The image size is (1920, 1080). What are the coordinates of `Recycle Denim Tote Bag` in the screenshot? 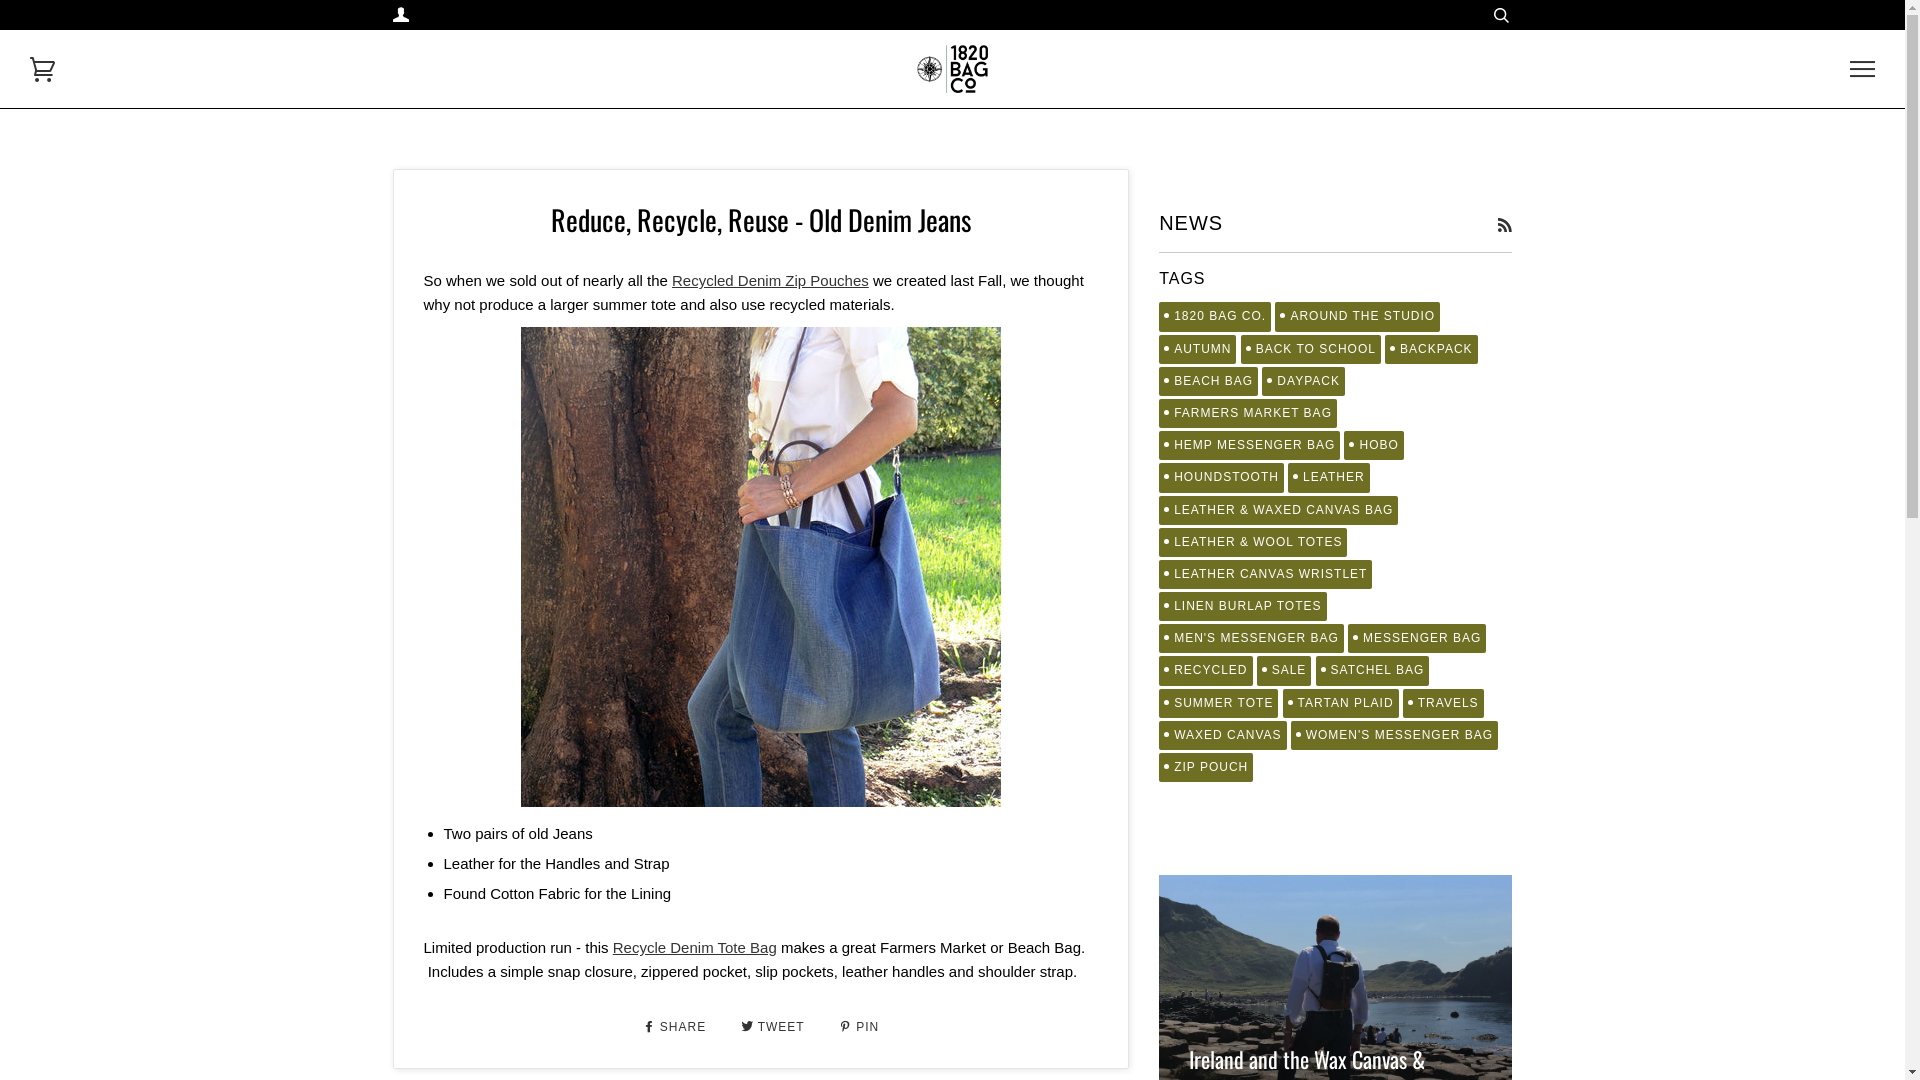 It's located at (695, 948).